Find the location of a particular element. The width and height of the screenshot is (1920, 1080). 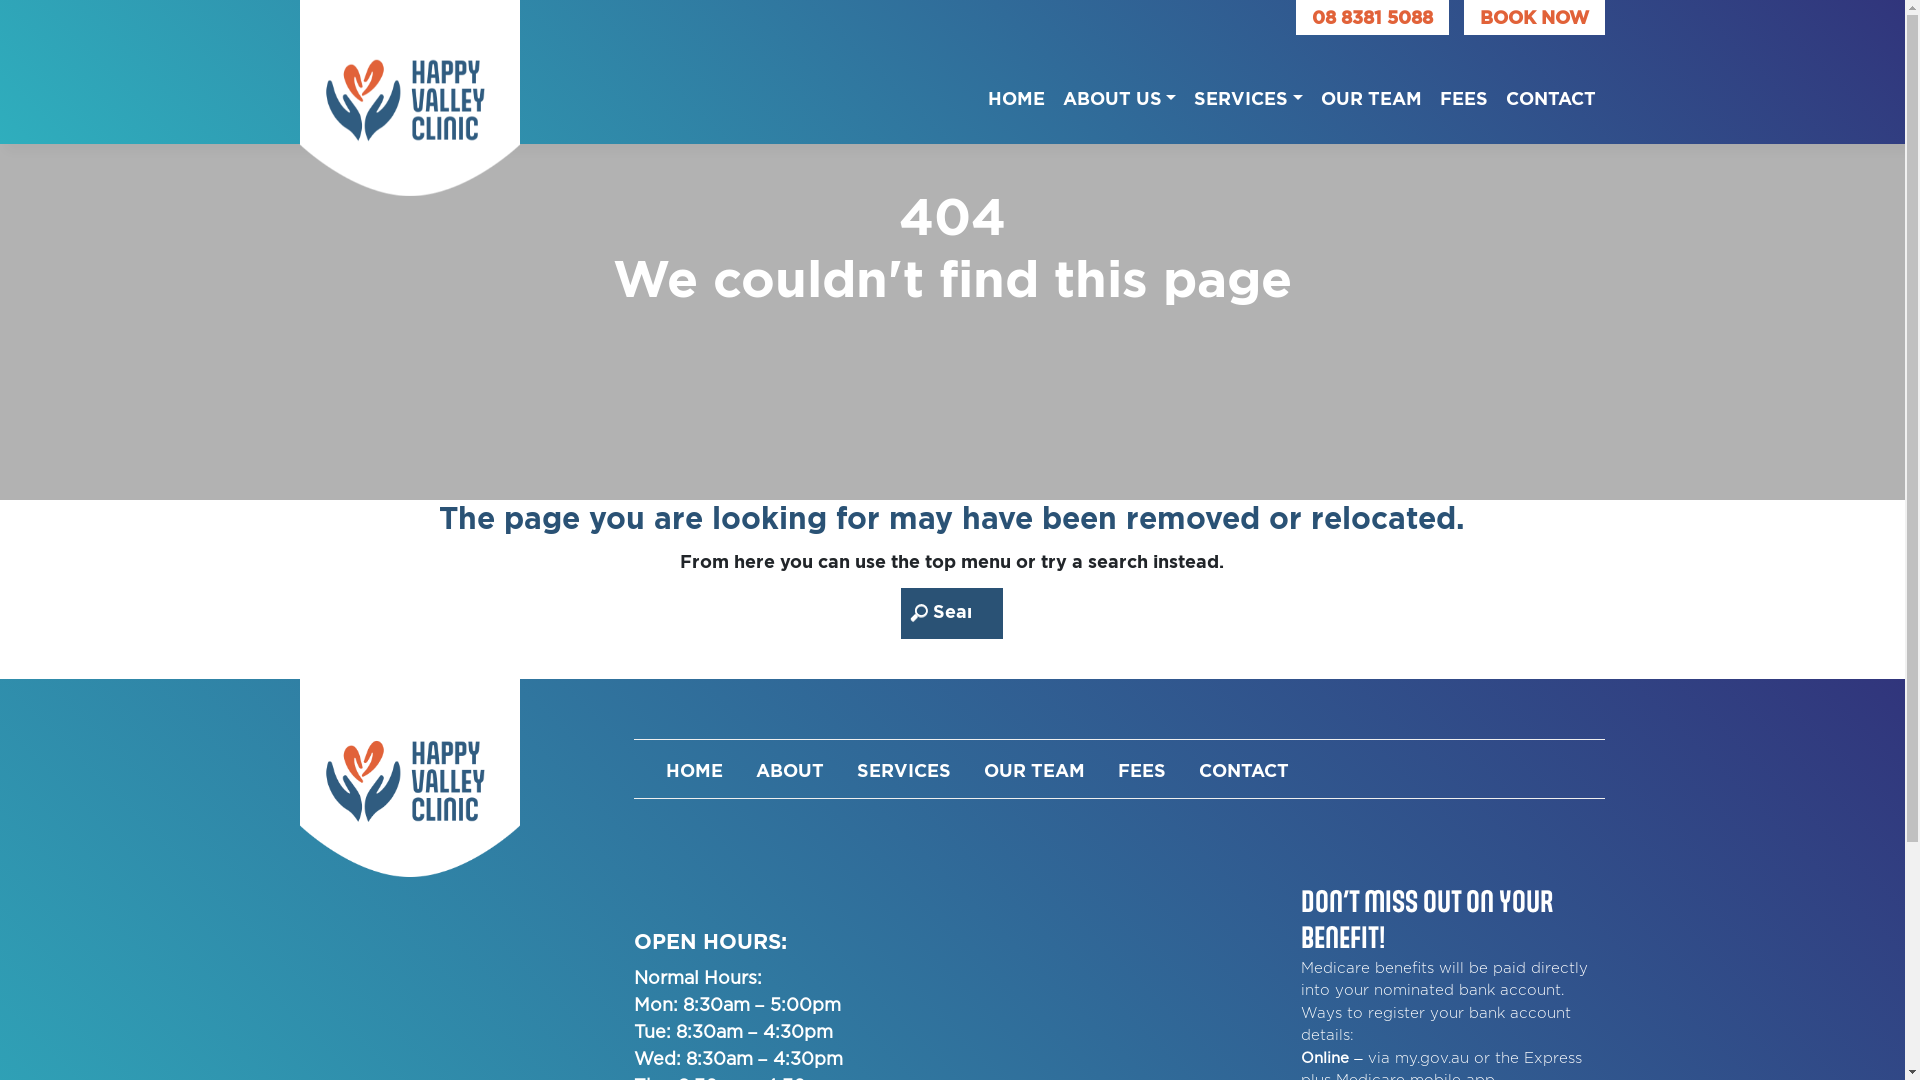

ABOUT US is located at coordinates (1120, 94).